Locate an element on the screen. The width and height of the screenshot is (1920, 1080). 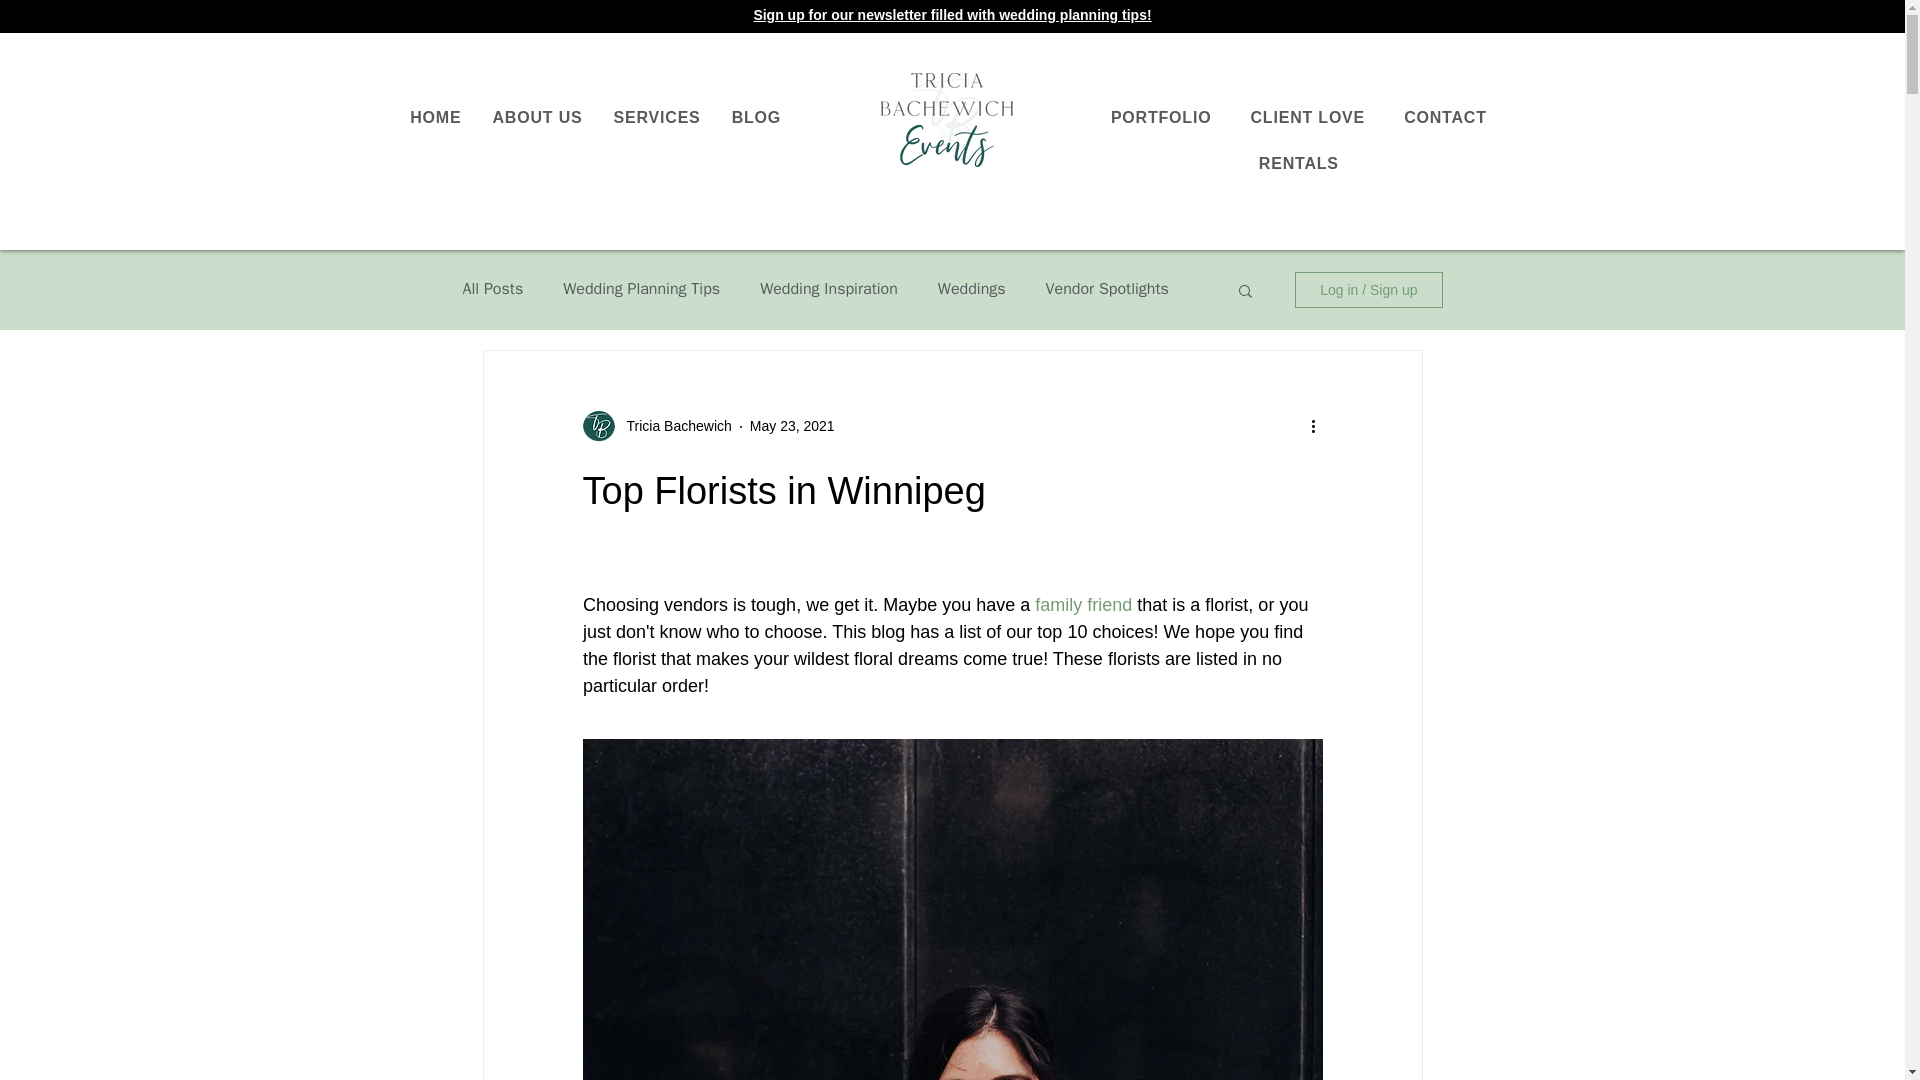
SERVICES is located at coordinates (657, 118).